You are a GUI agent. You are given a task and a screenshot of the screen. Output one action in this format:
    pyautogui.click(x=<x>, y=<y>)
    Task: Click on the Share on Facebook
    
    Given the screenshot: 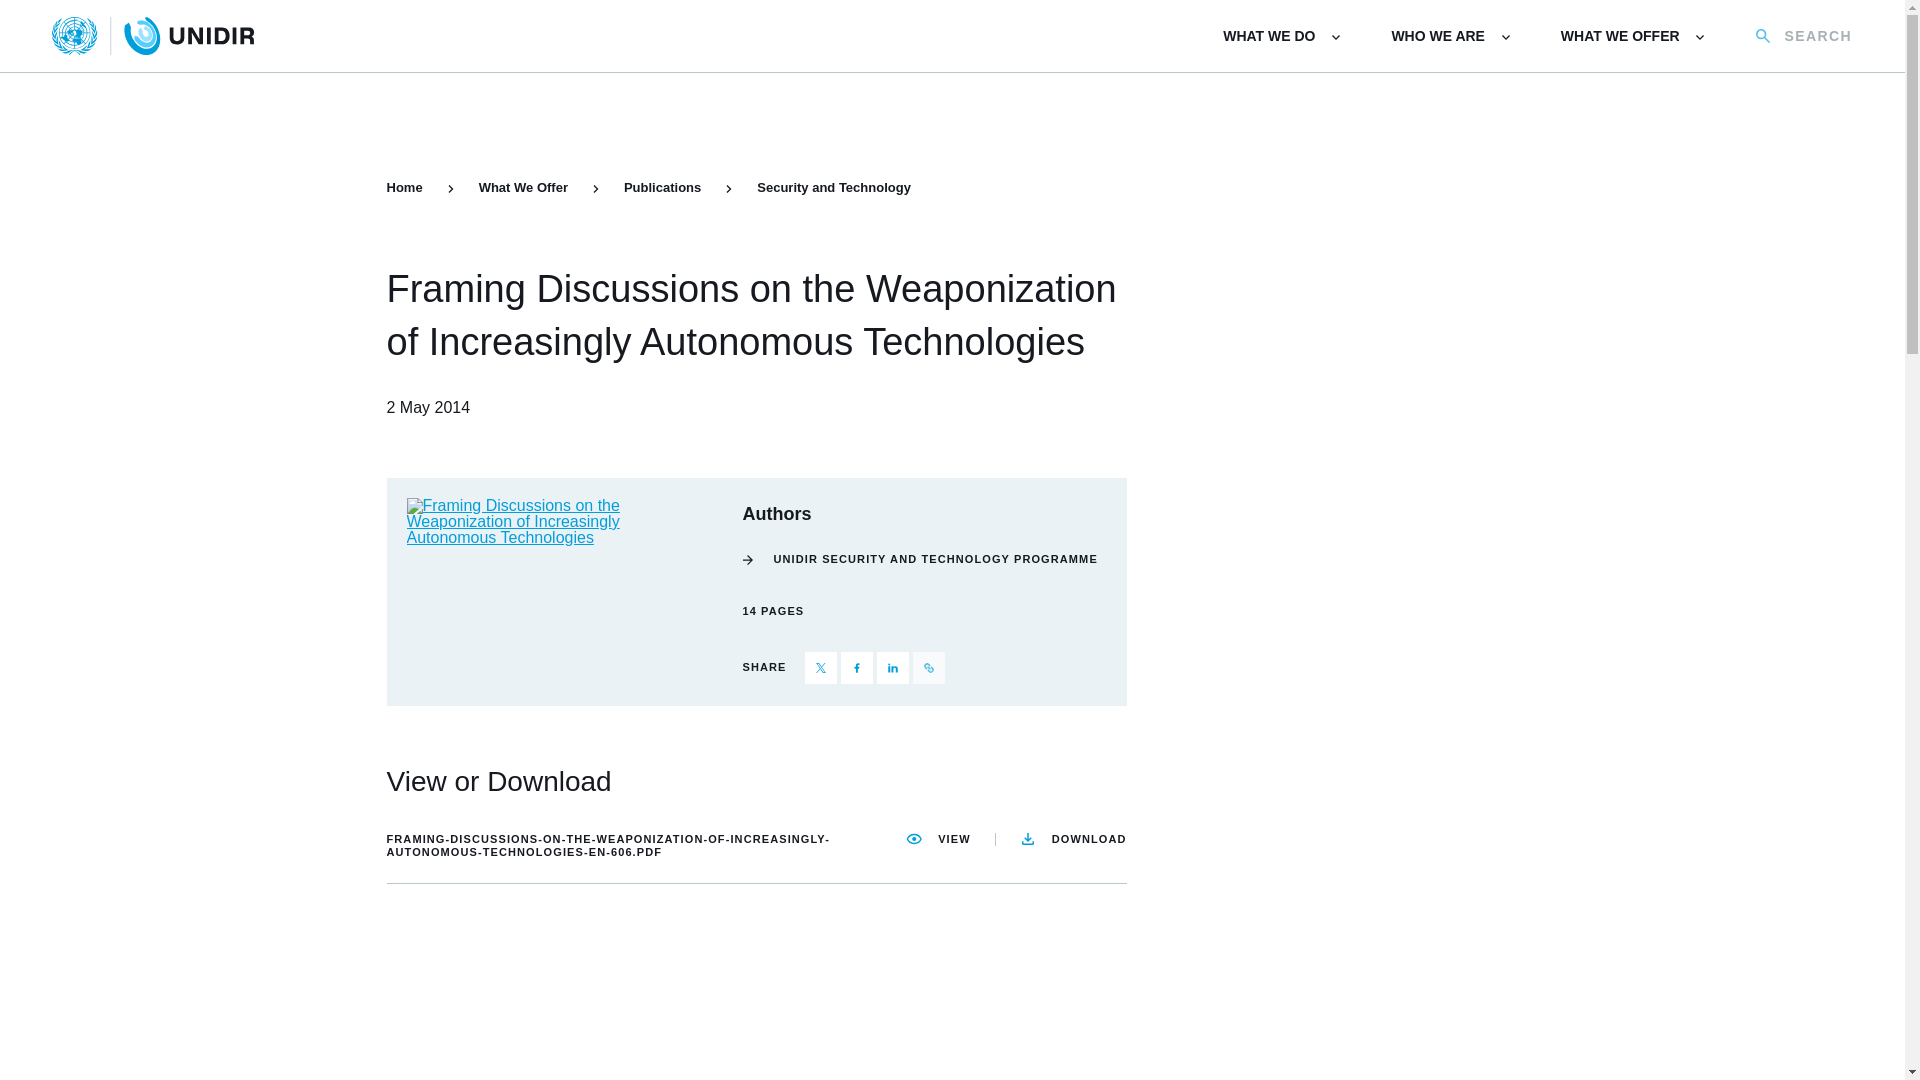 What is the action you would take?
    pyautogui.click(x=856, y=668)
    